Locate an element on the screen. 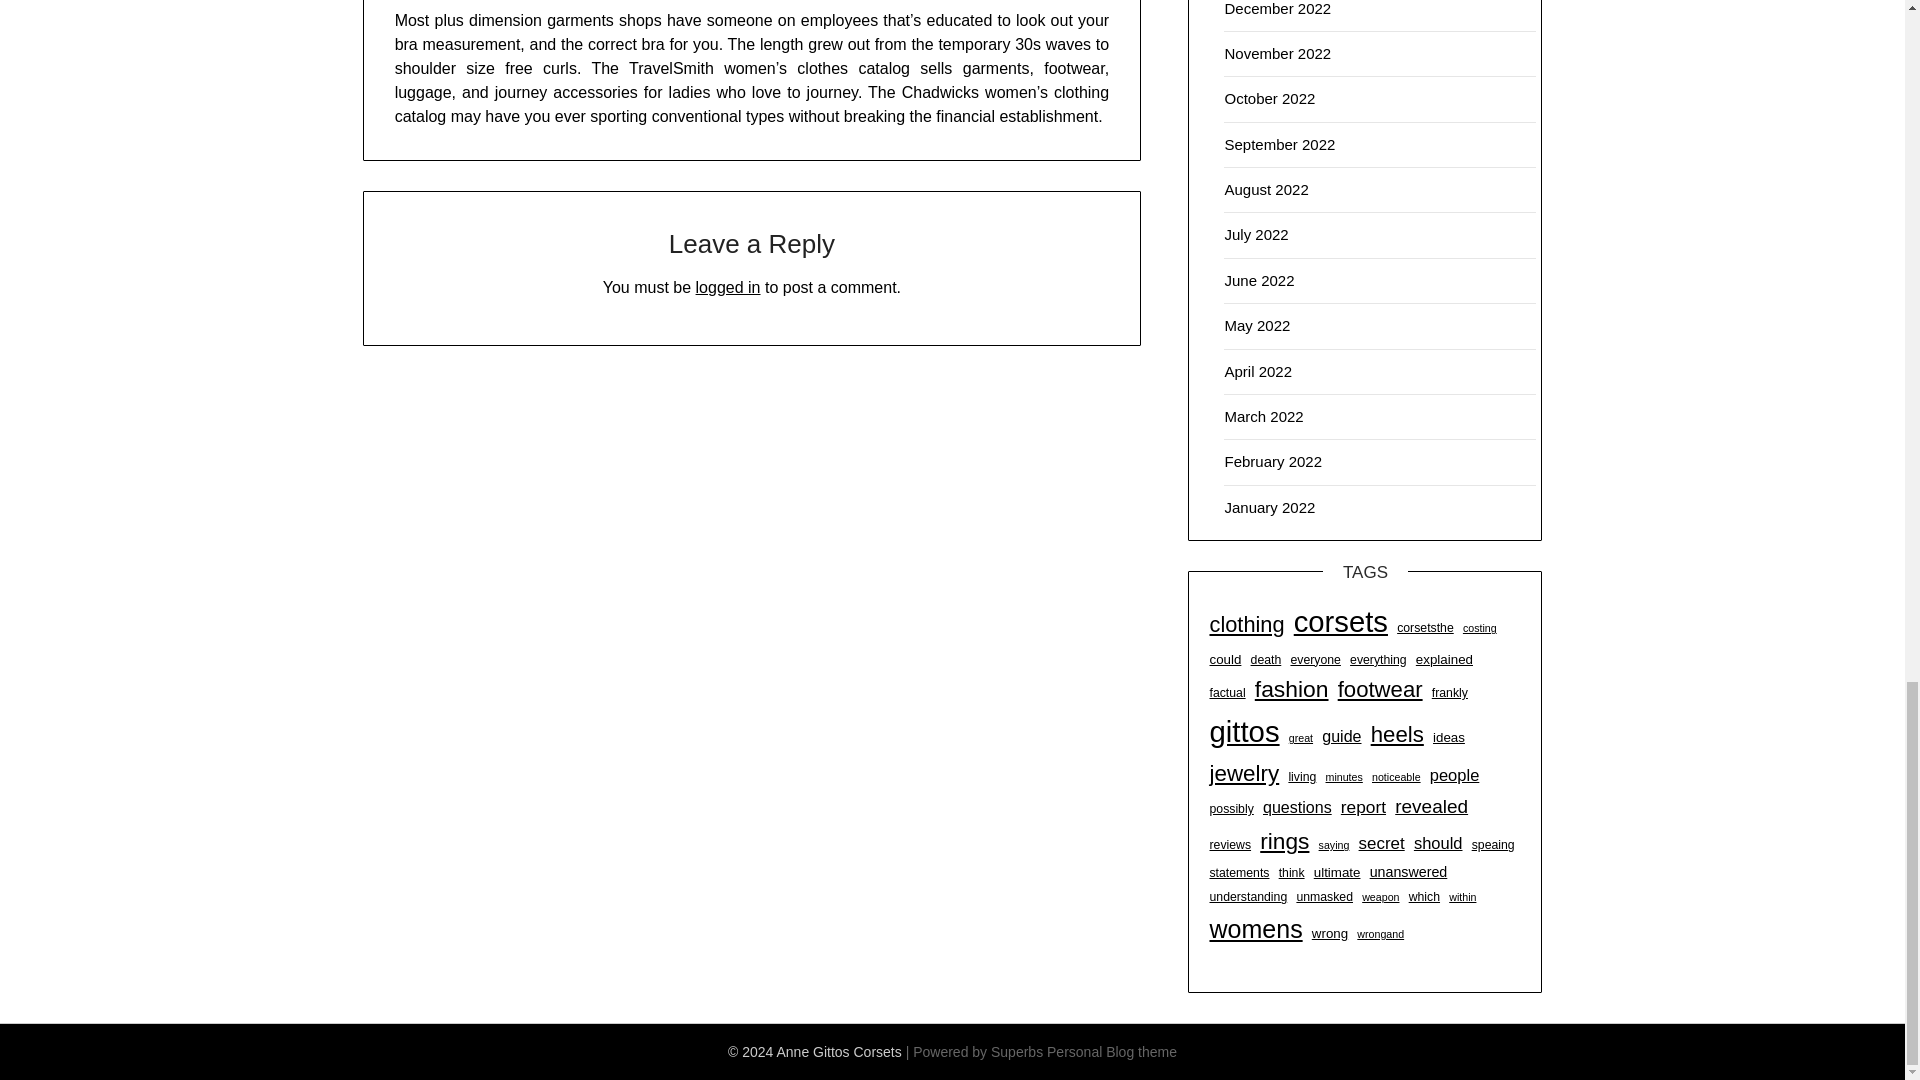 This screenshot has width=1920, height=1080. June 2022 is located at coordinates (1259, 280).